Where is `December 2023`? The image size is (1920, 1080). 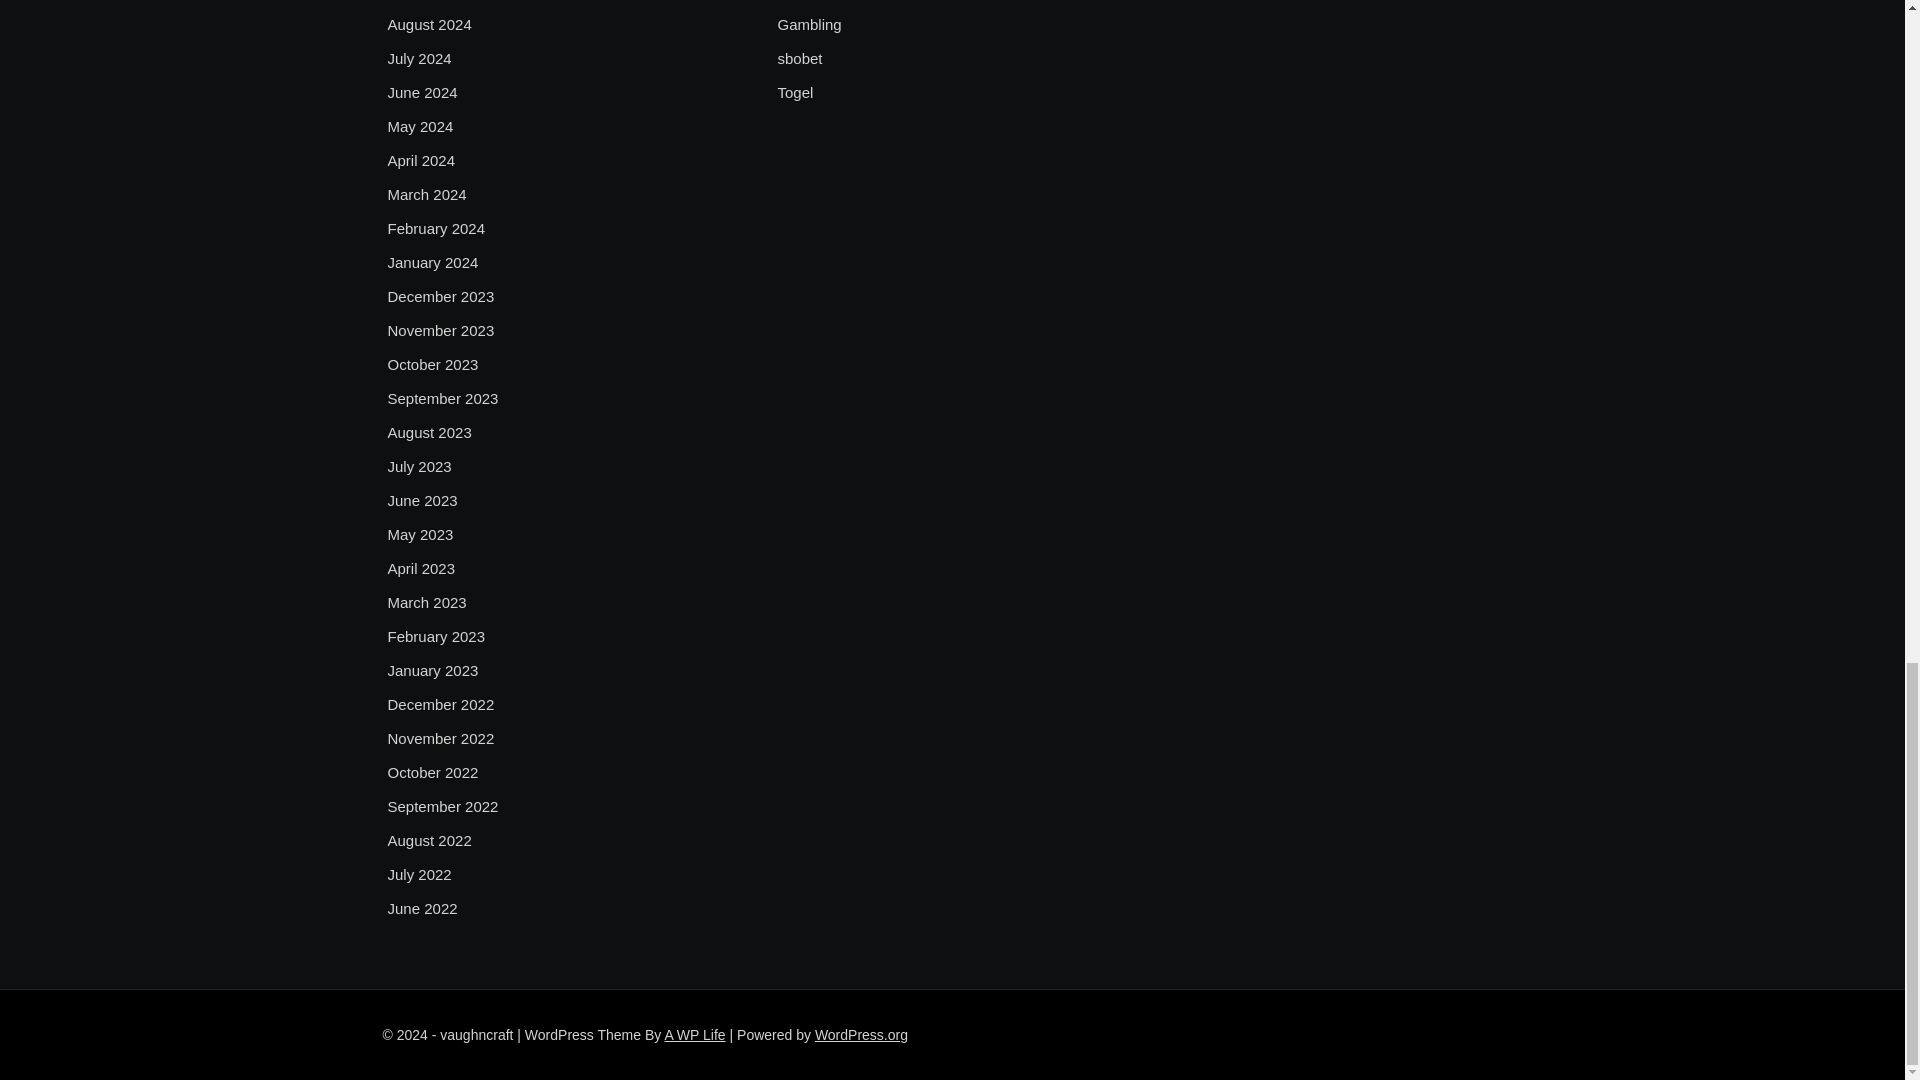 December 2023 is located at coordinates (441, 296).